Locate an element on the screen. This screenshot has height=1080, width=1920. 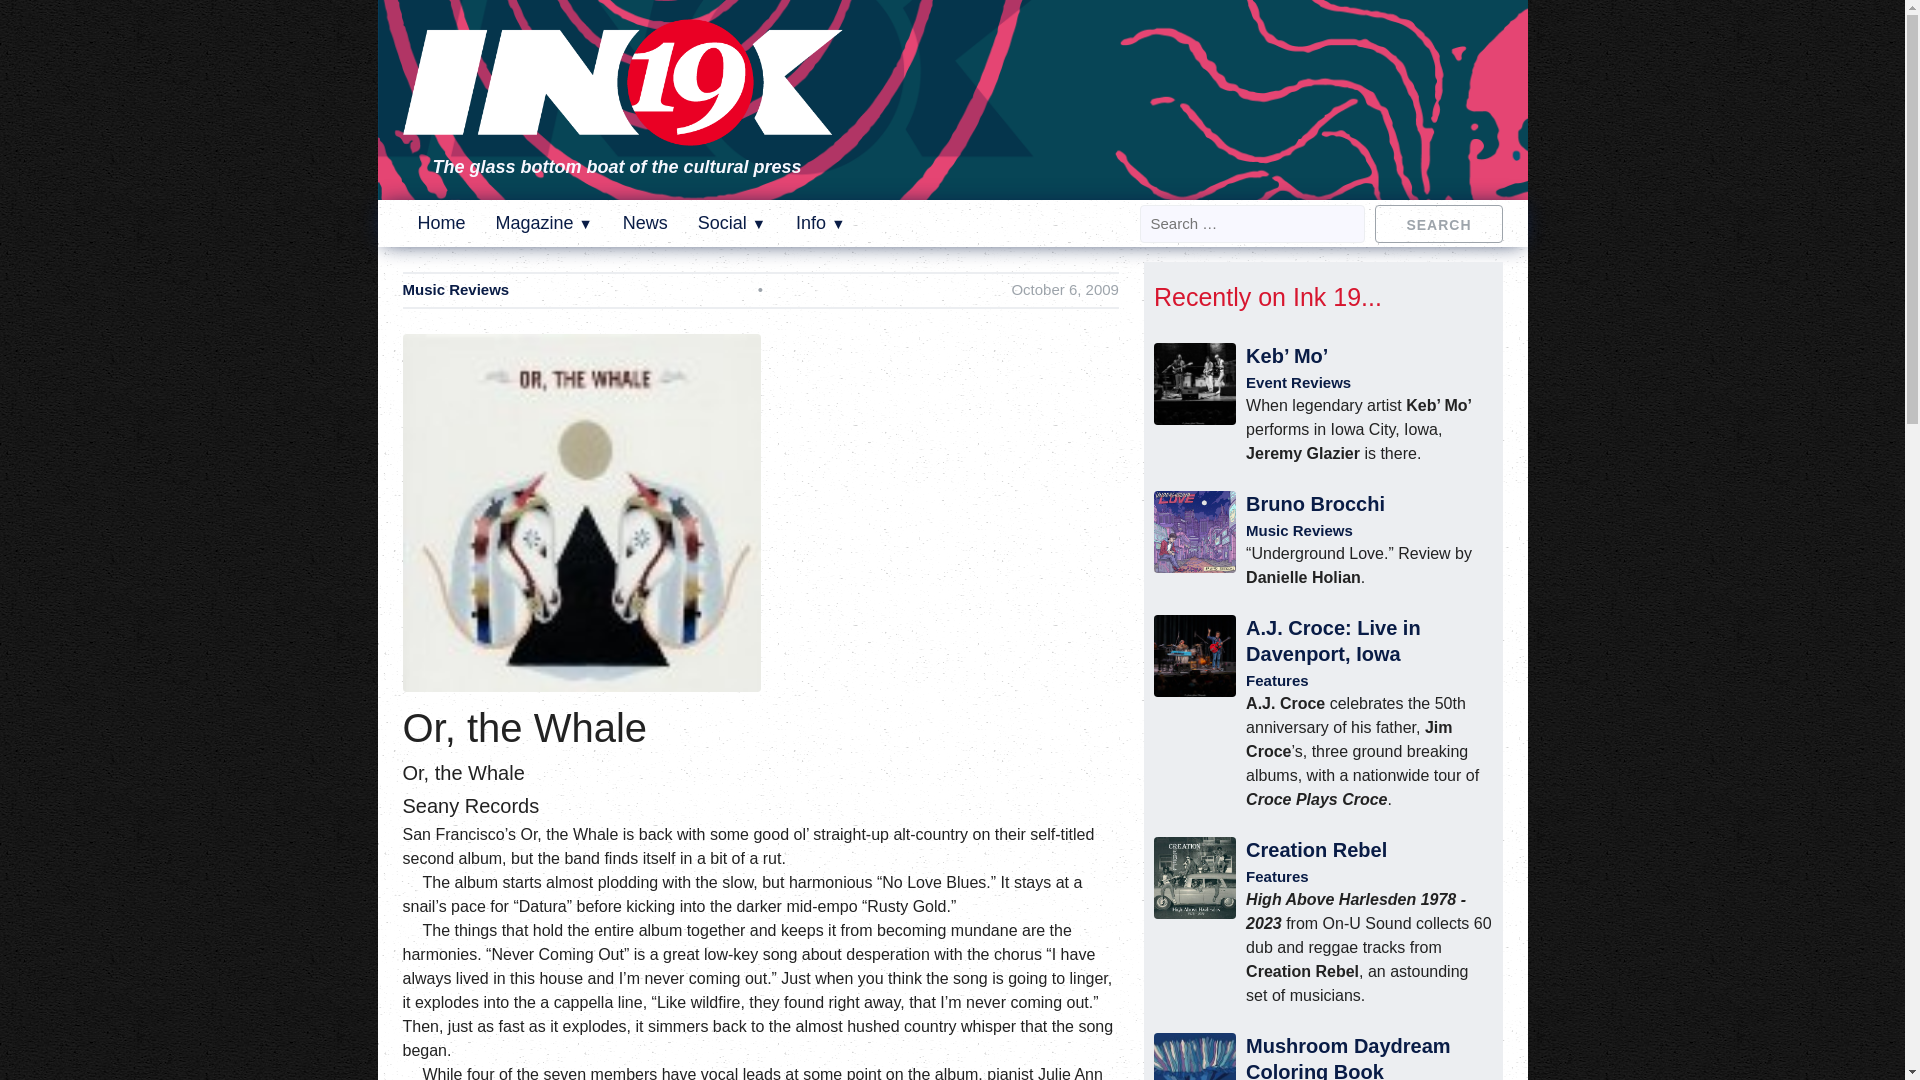
Magazine is located at coordinates (544, 222).